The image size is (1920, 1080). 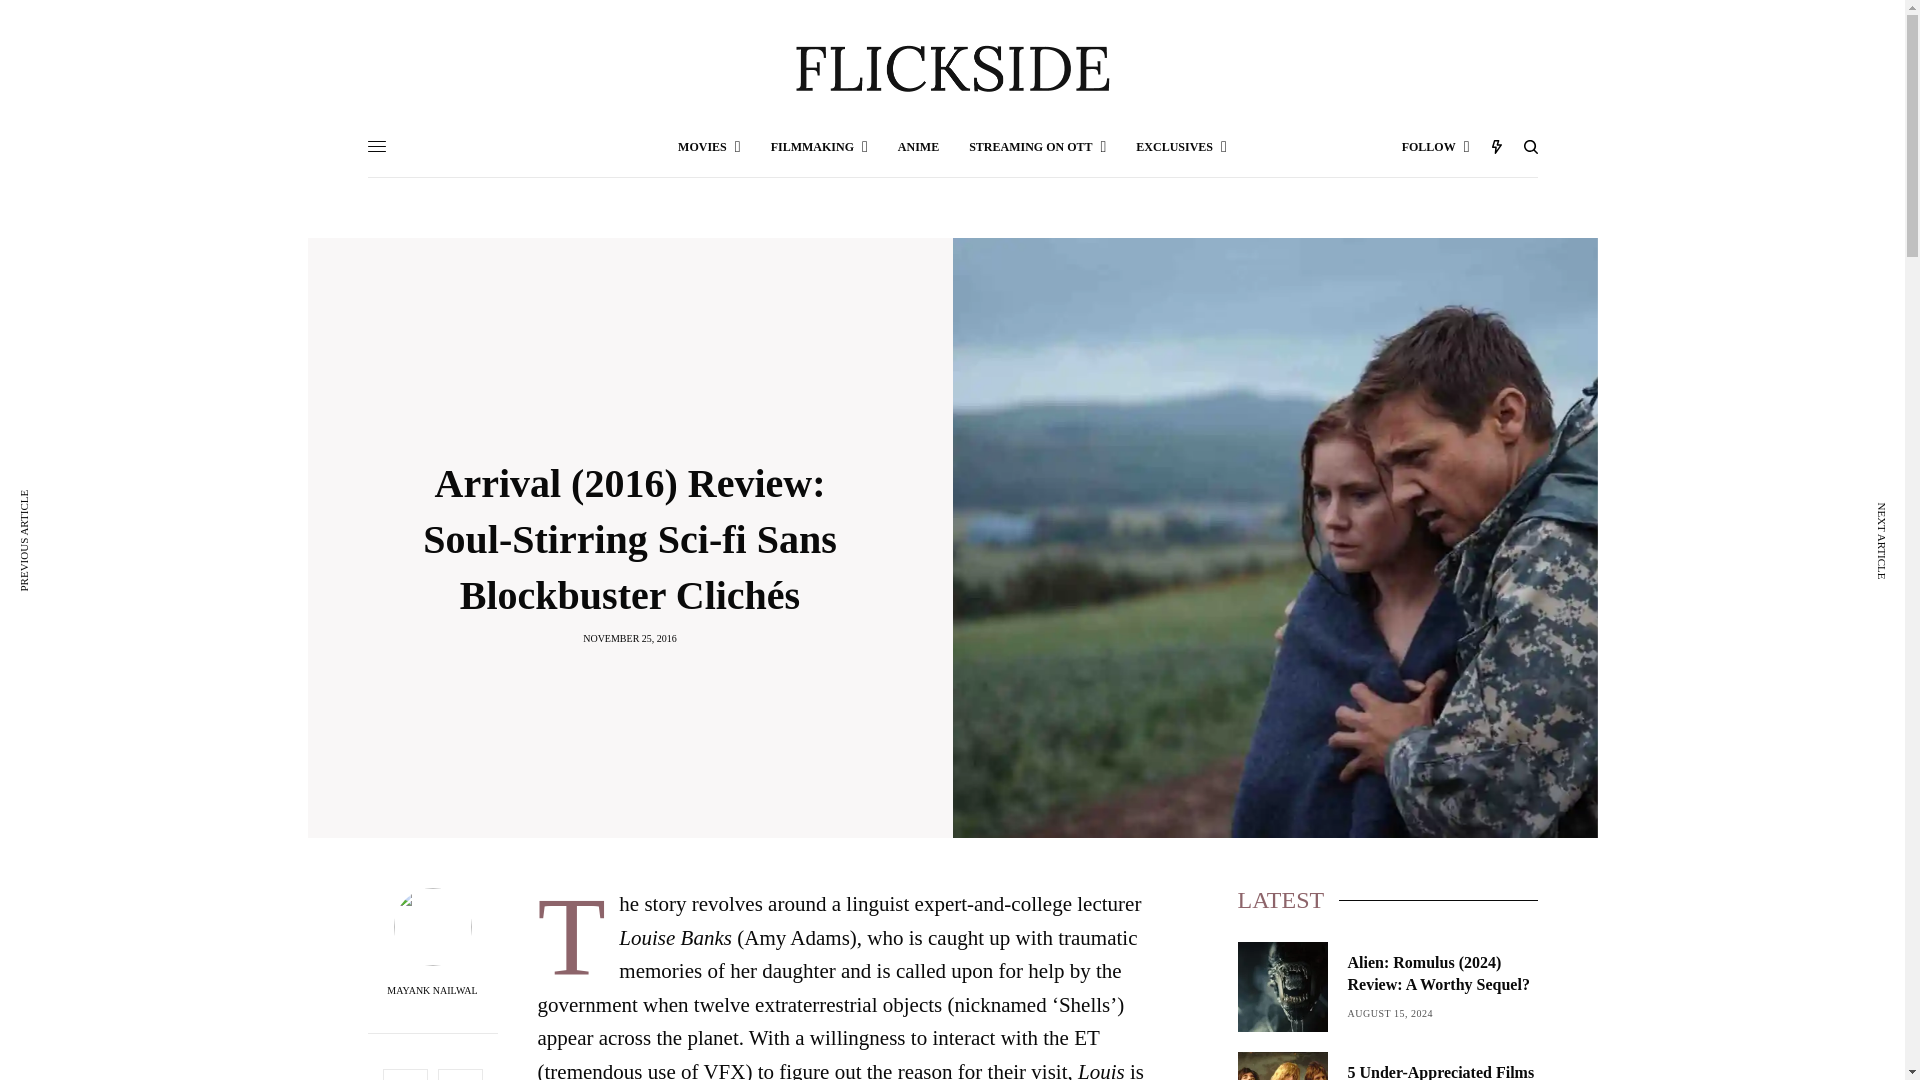 What do you see at coordinates (1442, 1070) in the screenshot?
I see `5 Under-Appreciated Films From 1984` at bounding box center [1442, 1070].